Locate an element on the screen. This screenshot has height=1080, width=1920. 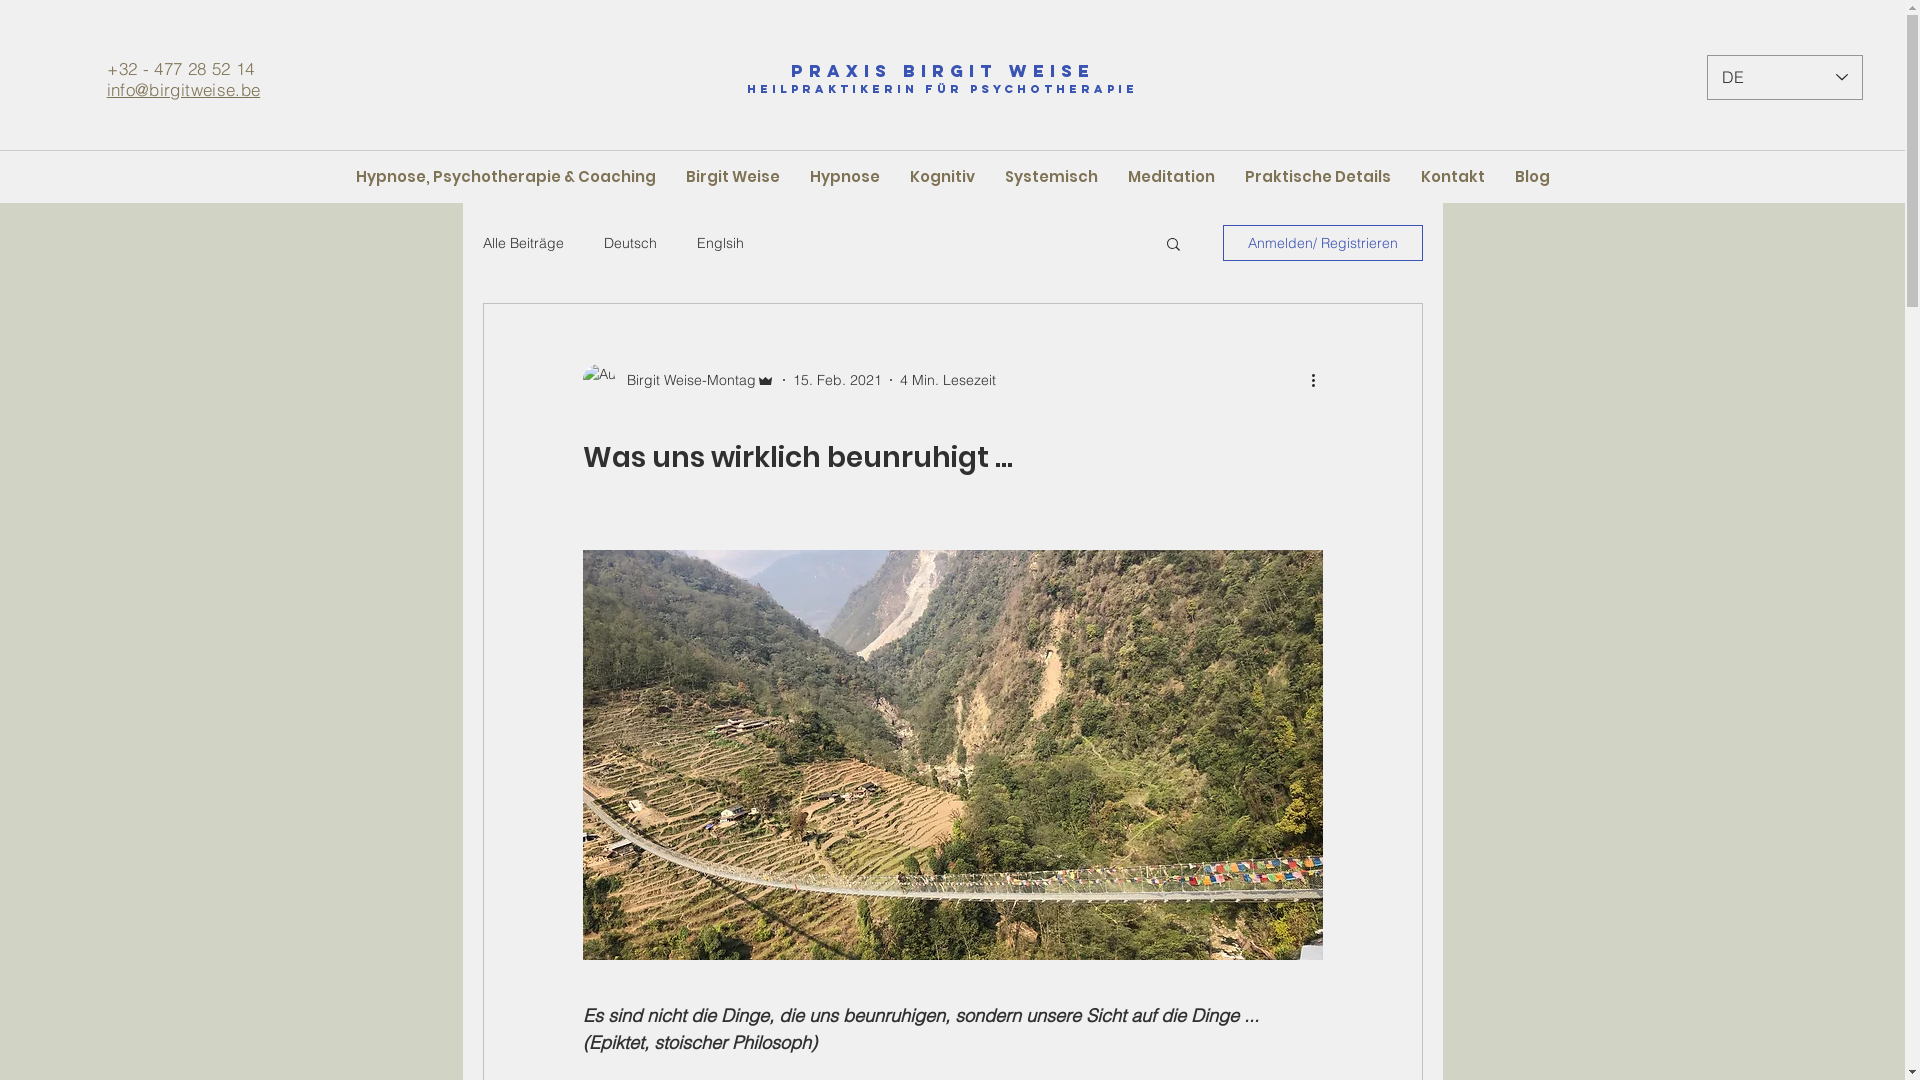
Hypnose, Psychotherapie & Coaching is located at coordinates (505, 177).